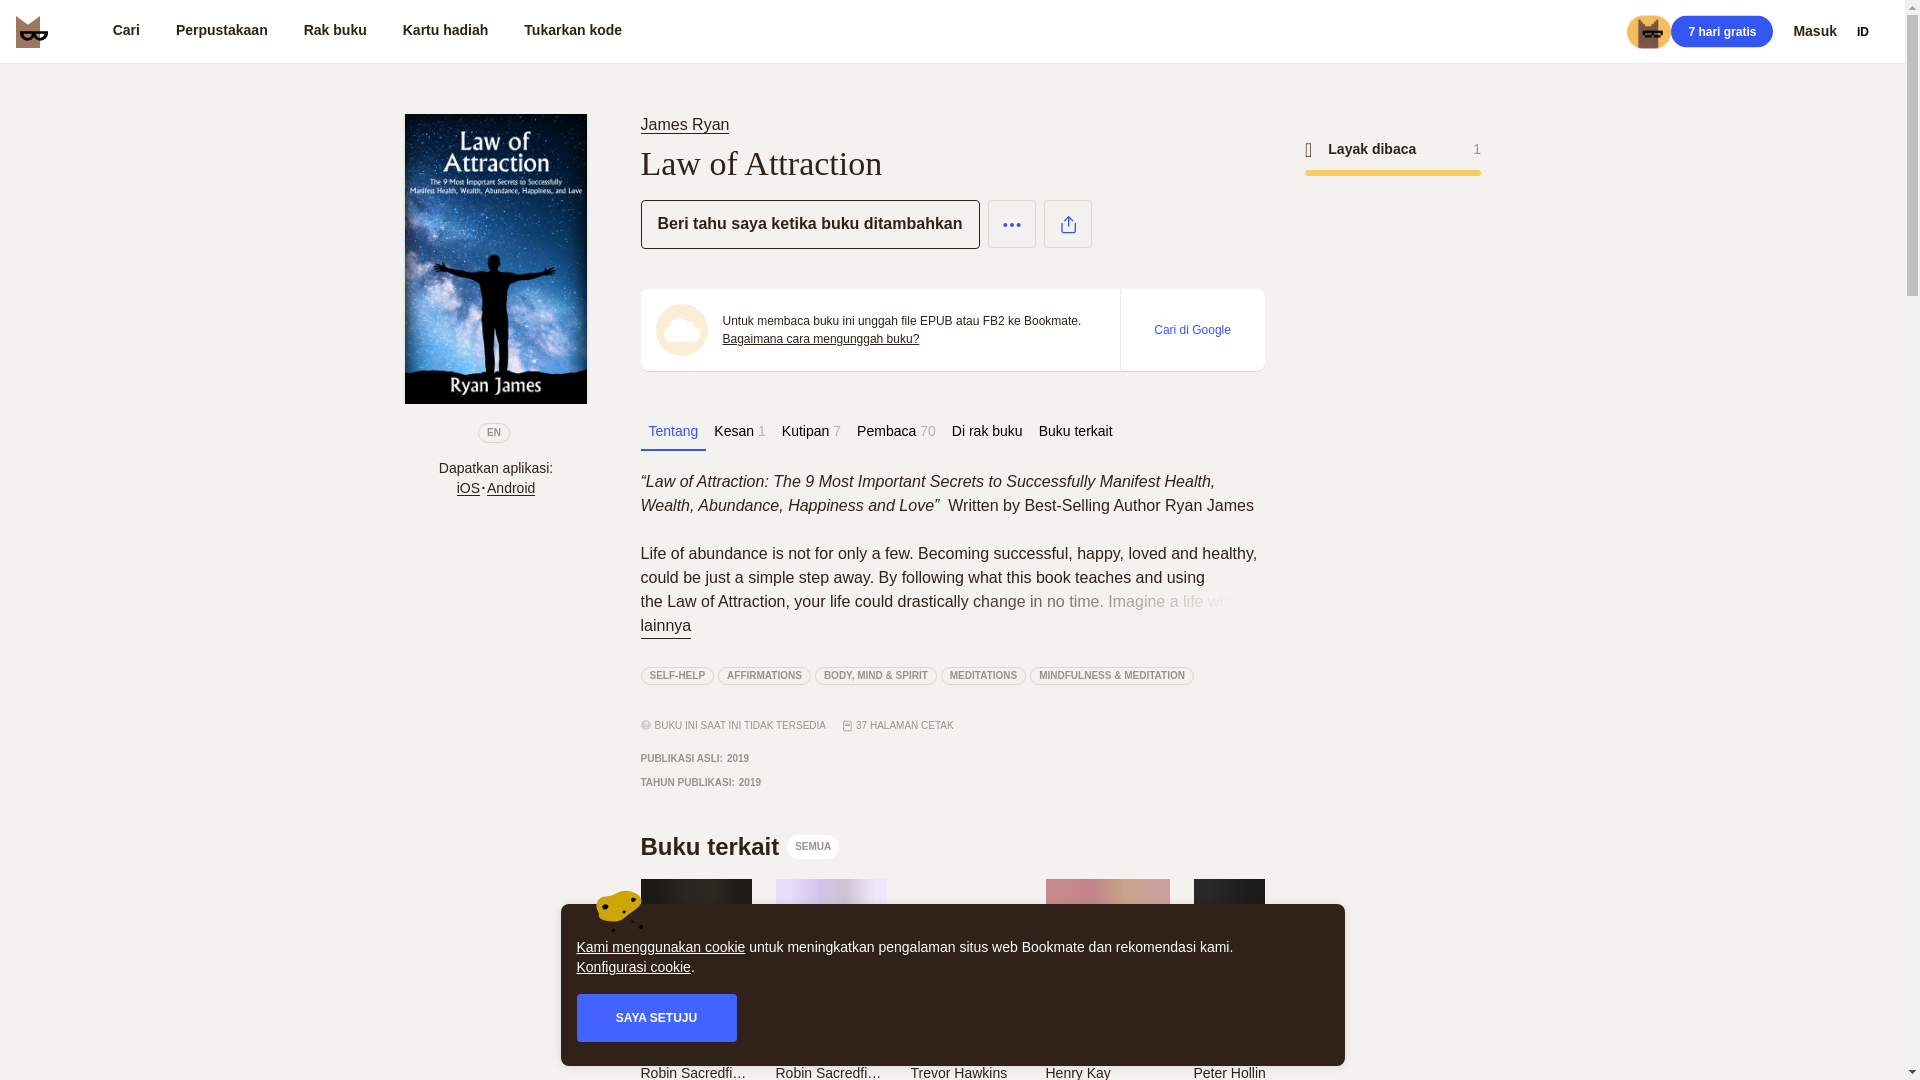 The width and height of the screenshot is (1920, 1080). Describe the element at coordinates (1233, 1072) in the screenshot. I see `Peter Hollins` at that location.